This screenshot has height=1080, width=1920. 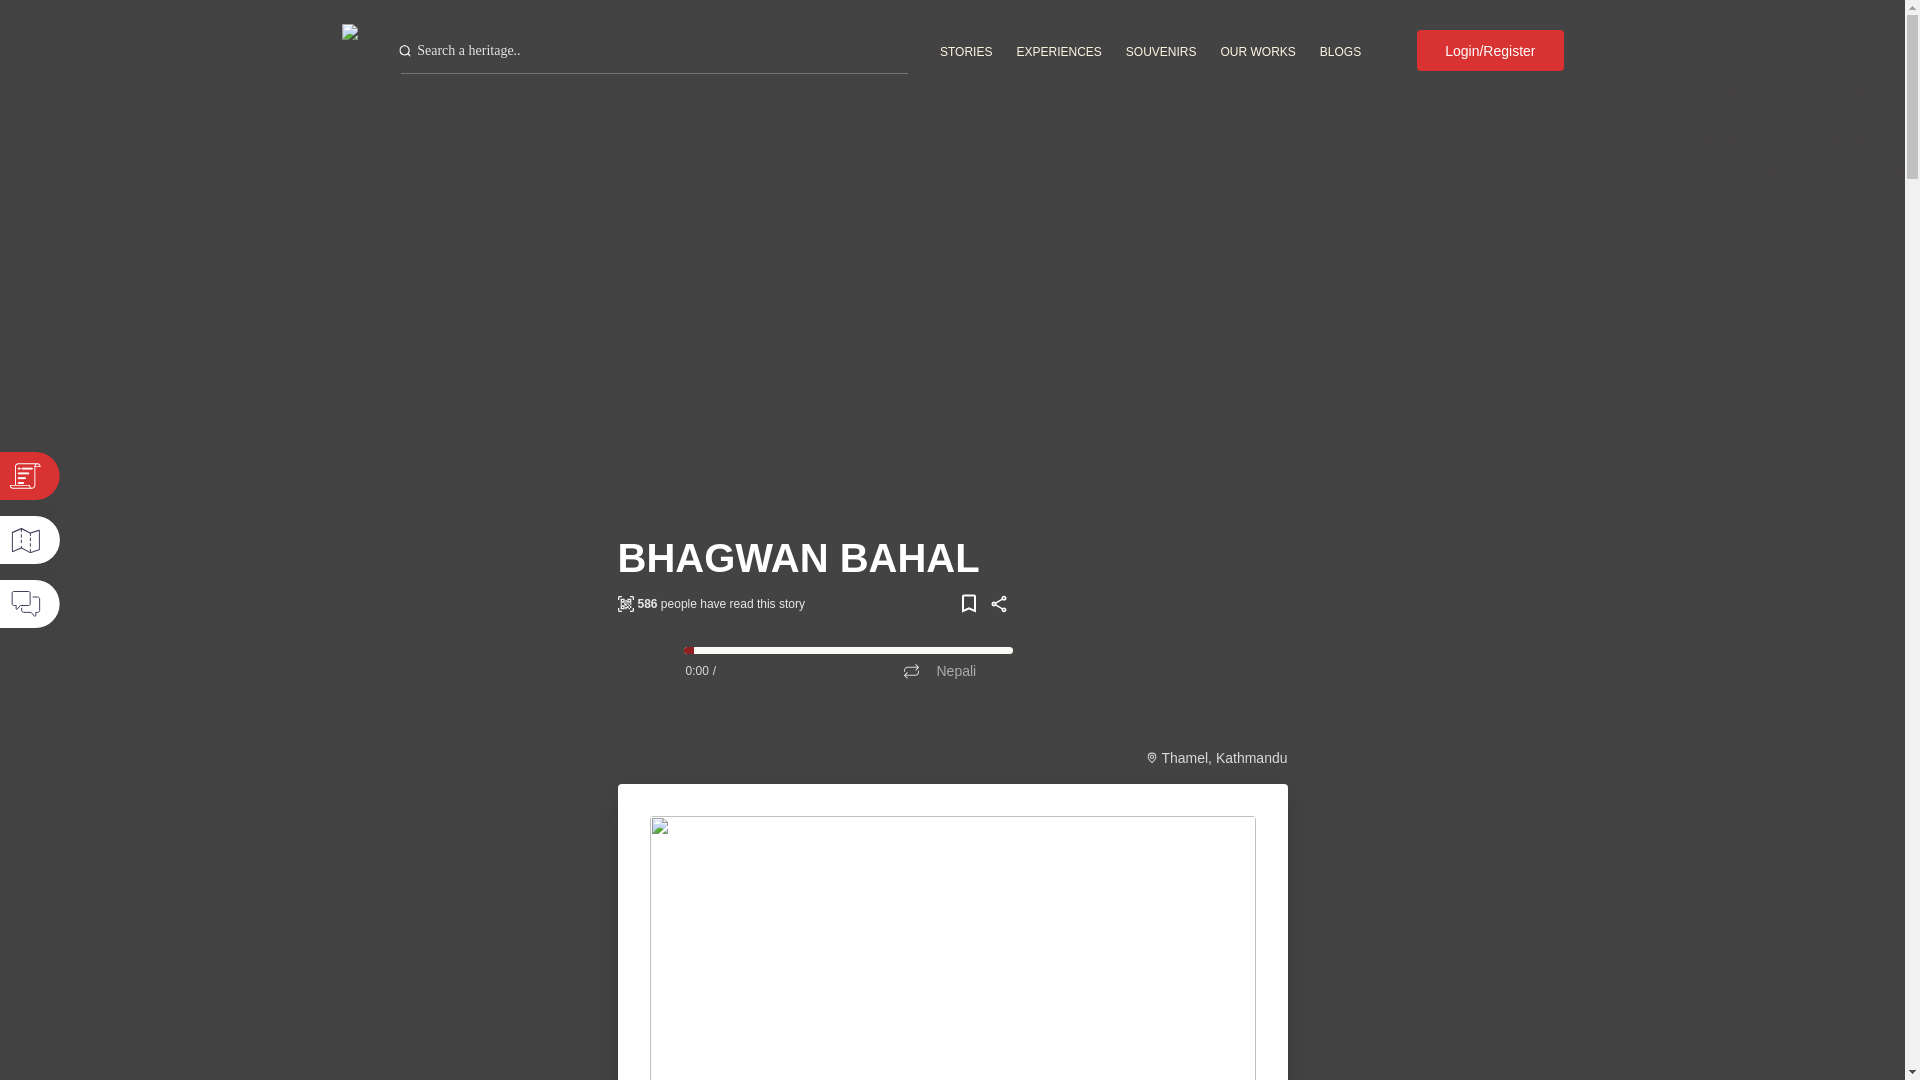 What do you see at coordinates (848, 650) in the screenshot?
I see `0` at bounding box center [848, 650].